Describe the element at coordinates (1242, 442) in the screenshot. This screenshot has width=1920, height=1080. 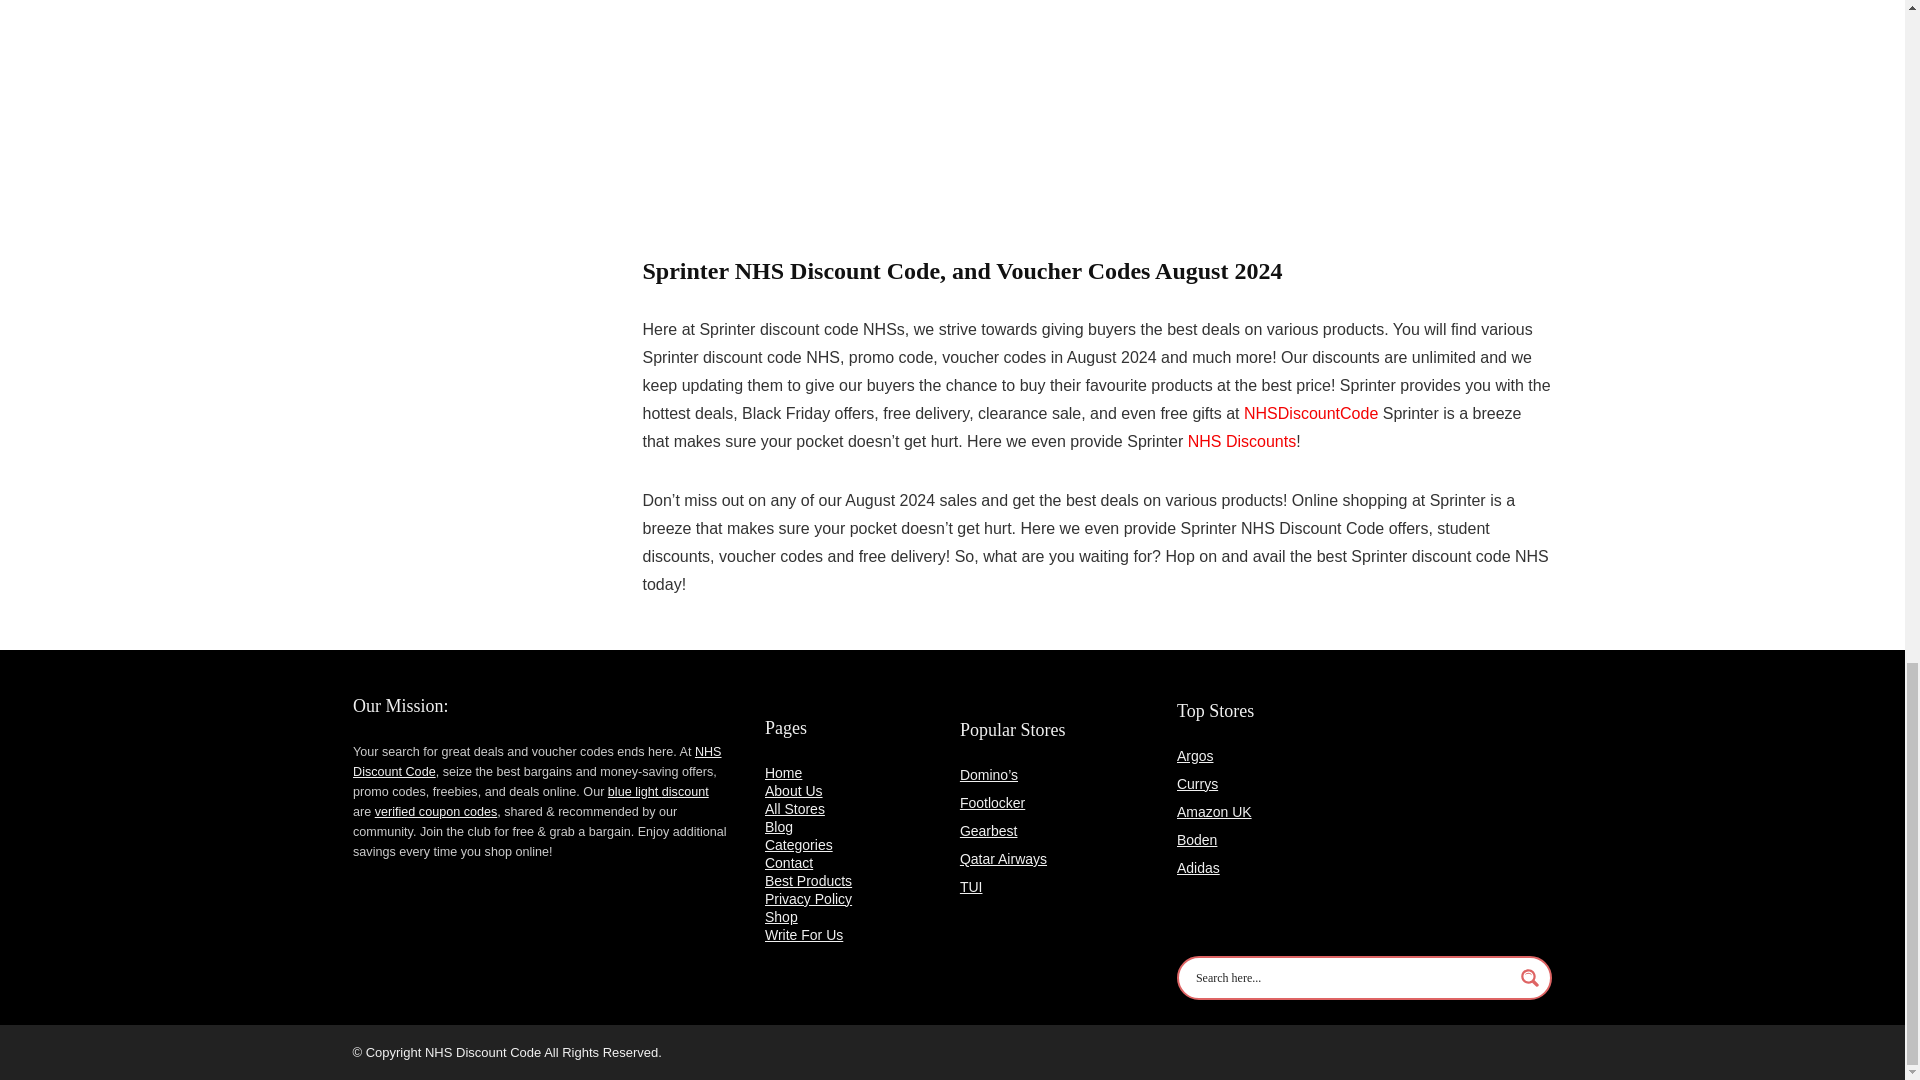
I see `NHS Discounts` at that location.